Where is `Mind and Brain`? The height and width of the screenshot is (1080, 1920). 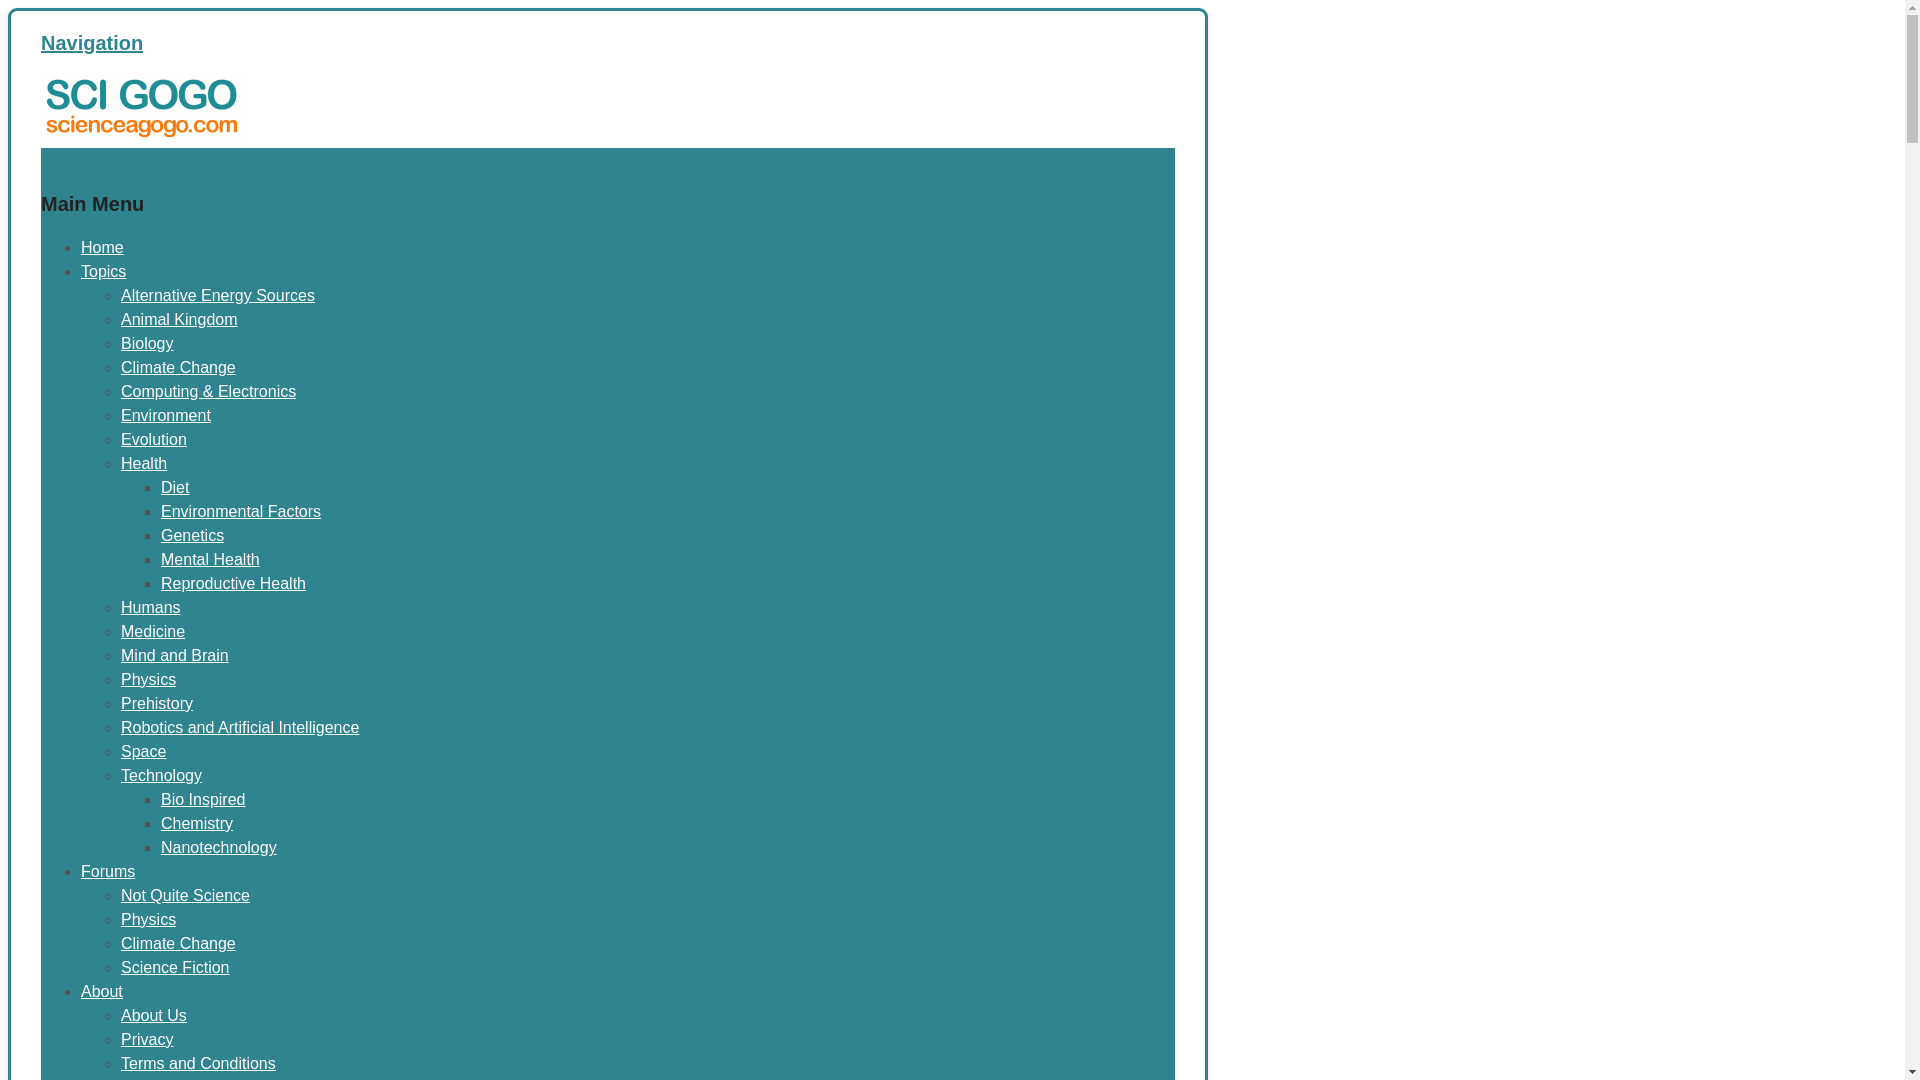 Mind and Brain is located at coordinates (174, 655).